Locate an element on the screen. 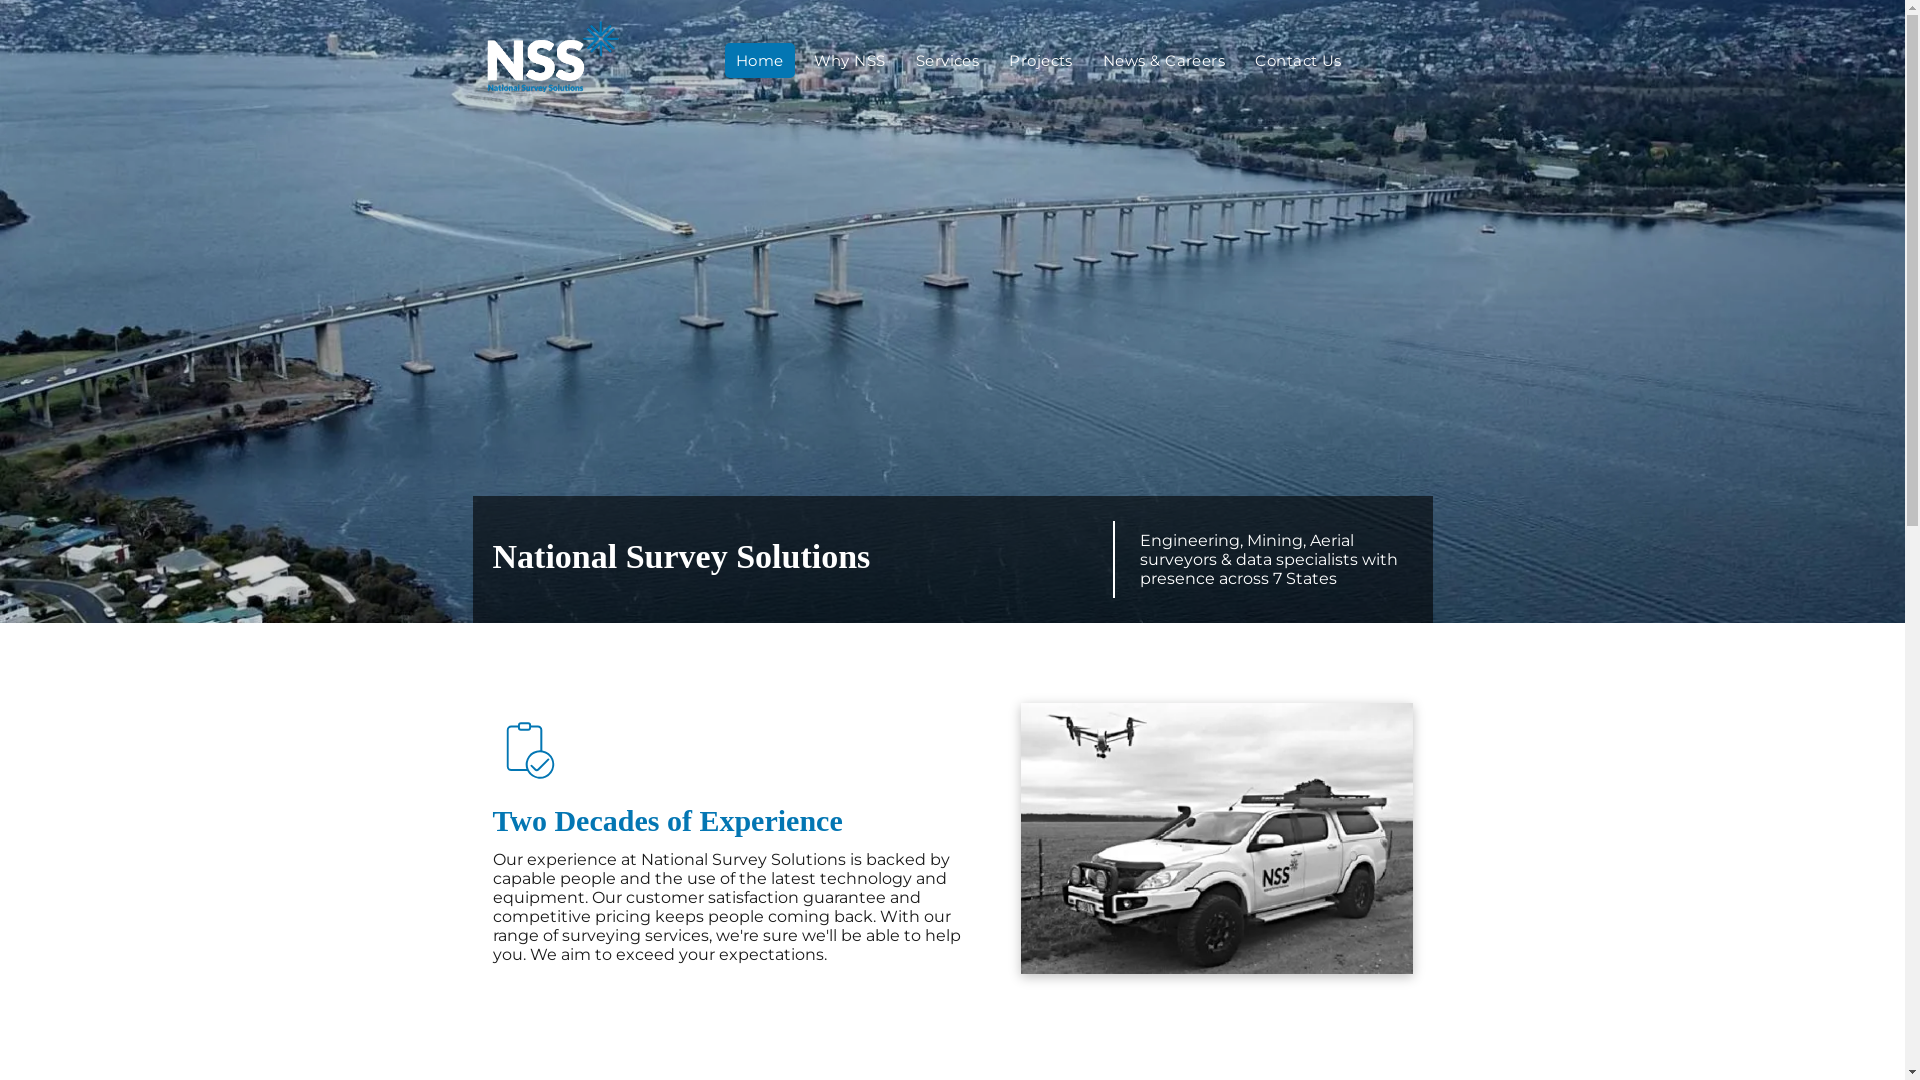  Why NSS is located at coordinates (850, 60).